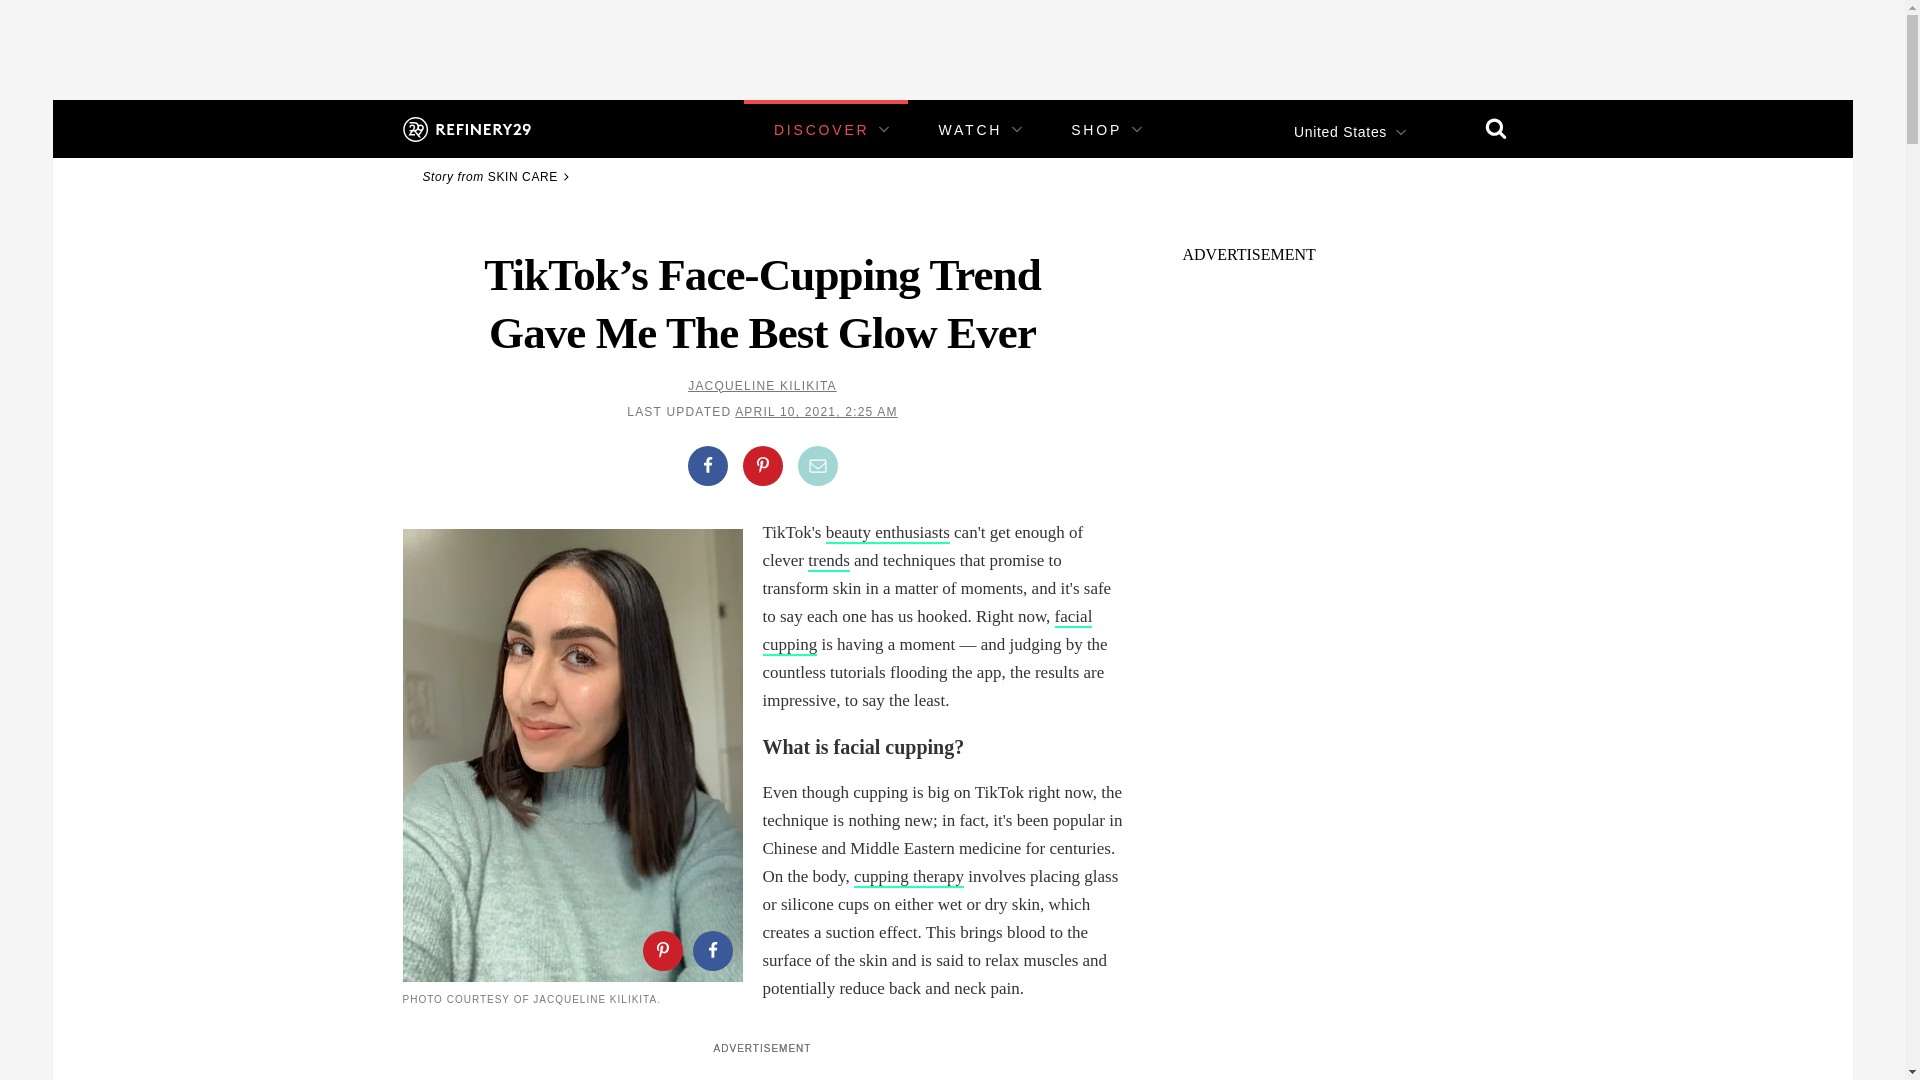 The width and height of the screenshot is (1920, 1080). What do you see at coordinates (888, 533) in the screenshot?
I see `beauty enthusiasts` at bounding box center [888, 533].